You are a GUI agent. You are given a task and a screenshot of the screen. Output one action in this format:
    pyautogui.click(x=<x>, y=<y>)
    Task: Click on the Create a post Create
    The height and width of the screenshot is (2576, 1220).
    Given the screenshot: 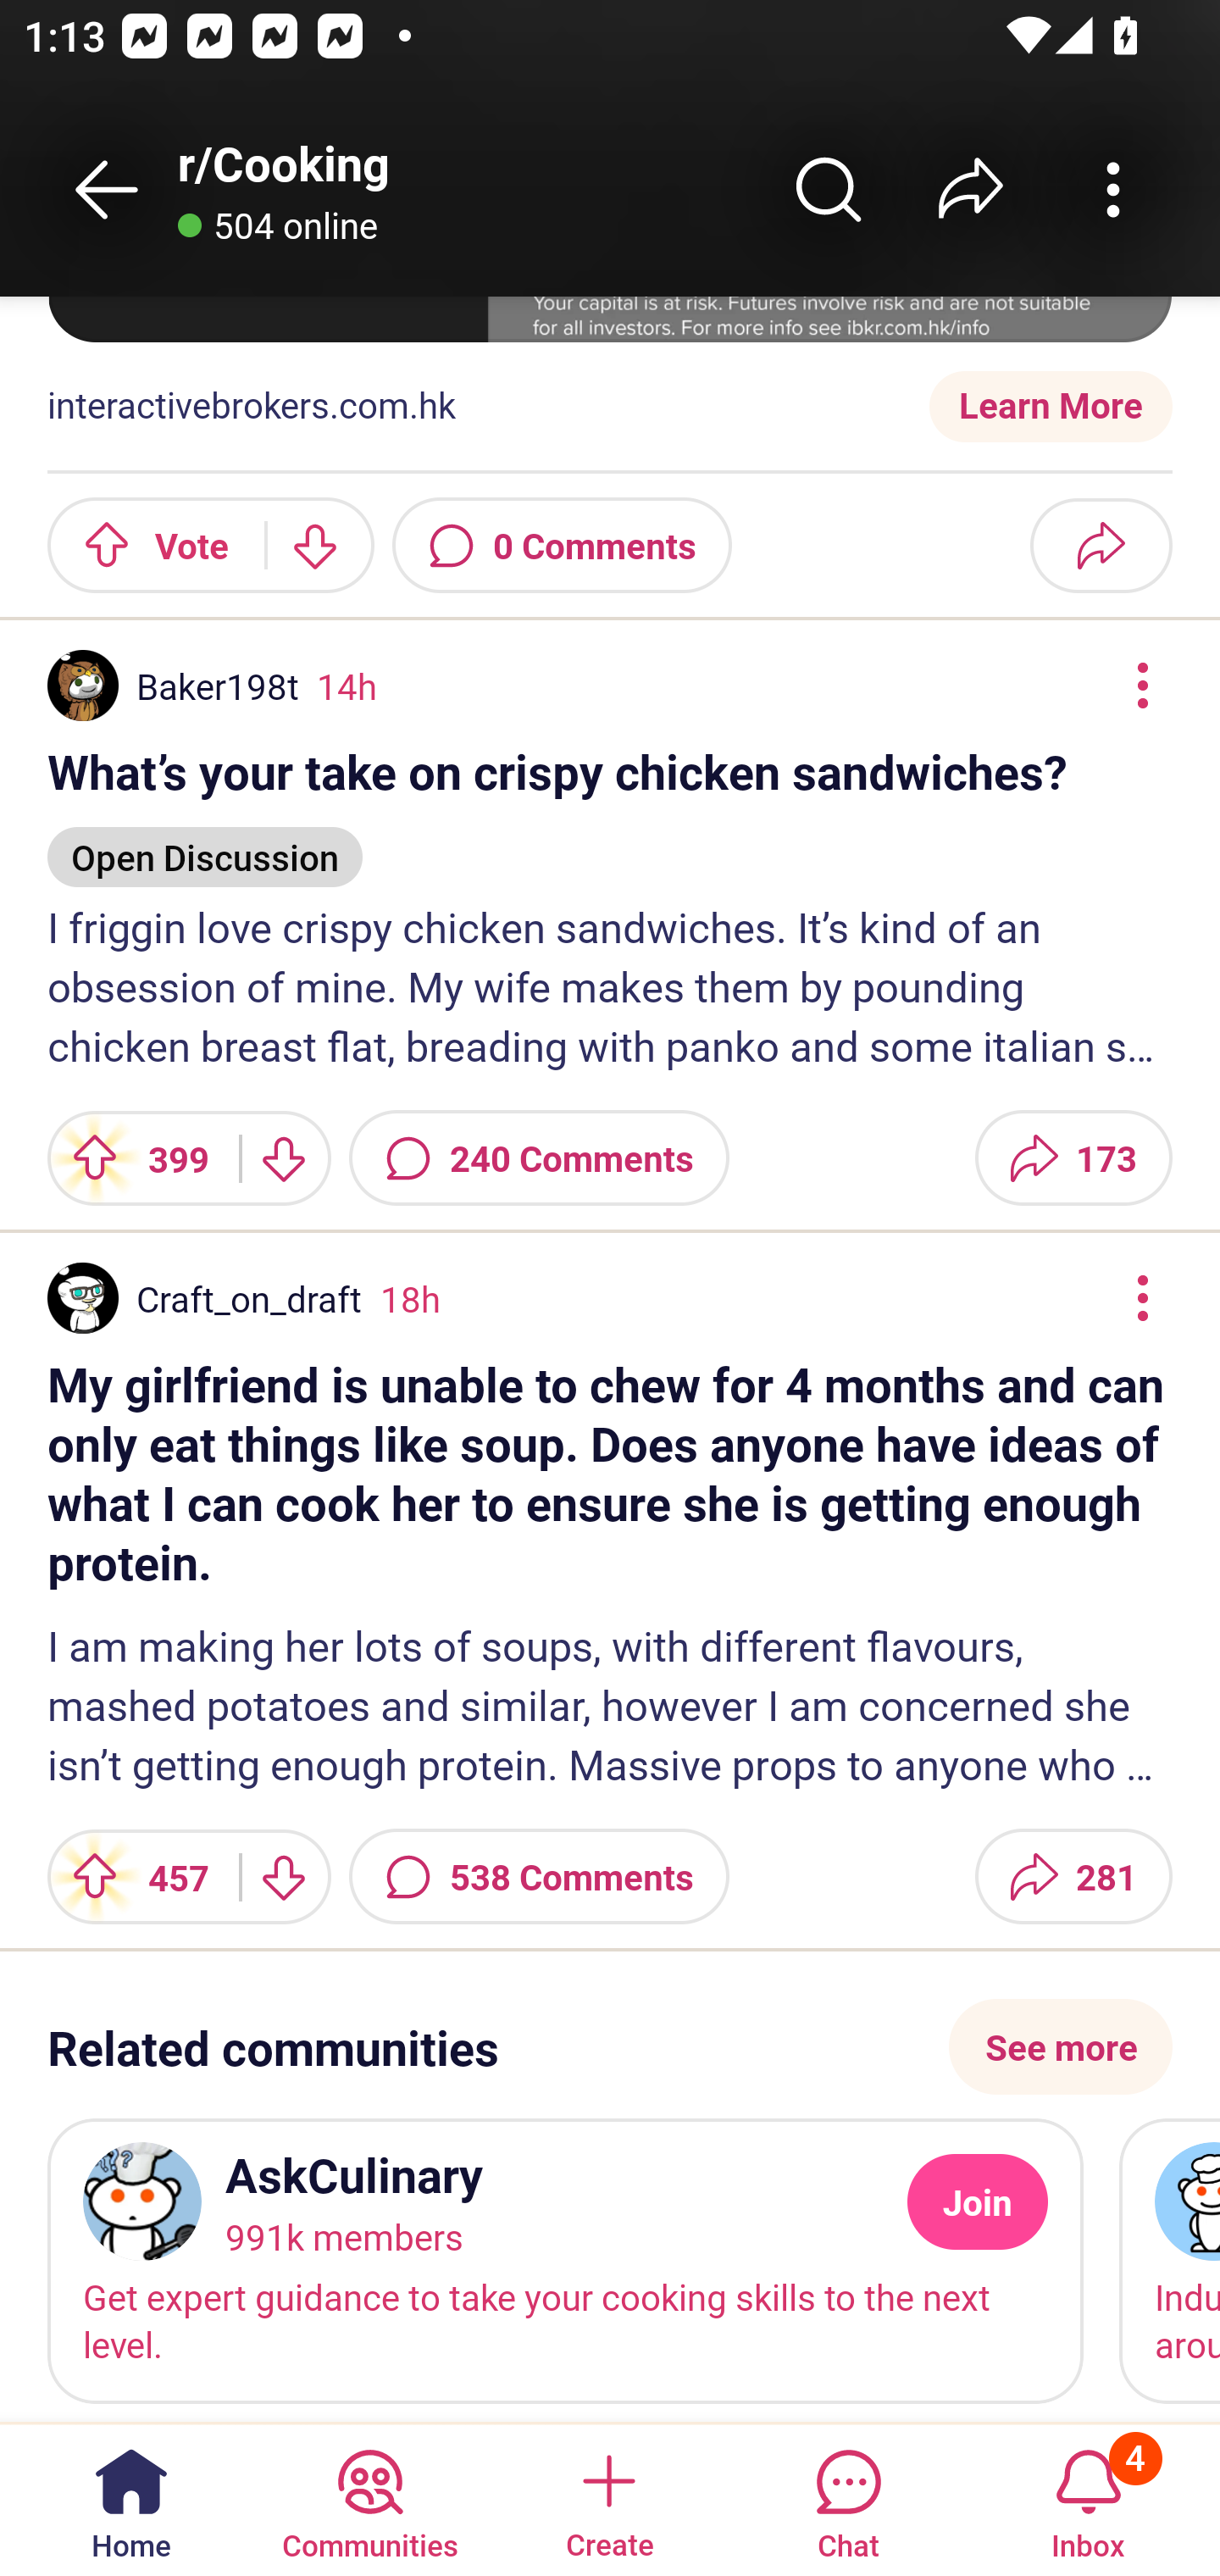 What is the action you would take?
    pyautogui.click(x=608, y=2498)
    